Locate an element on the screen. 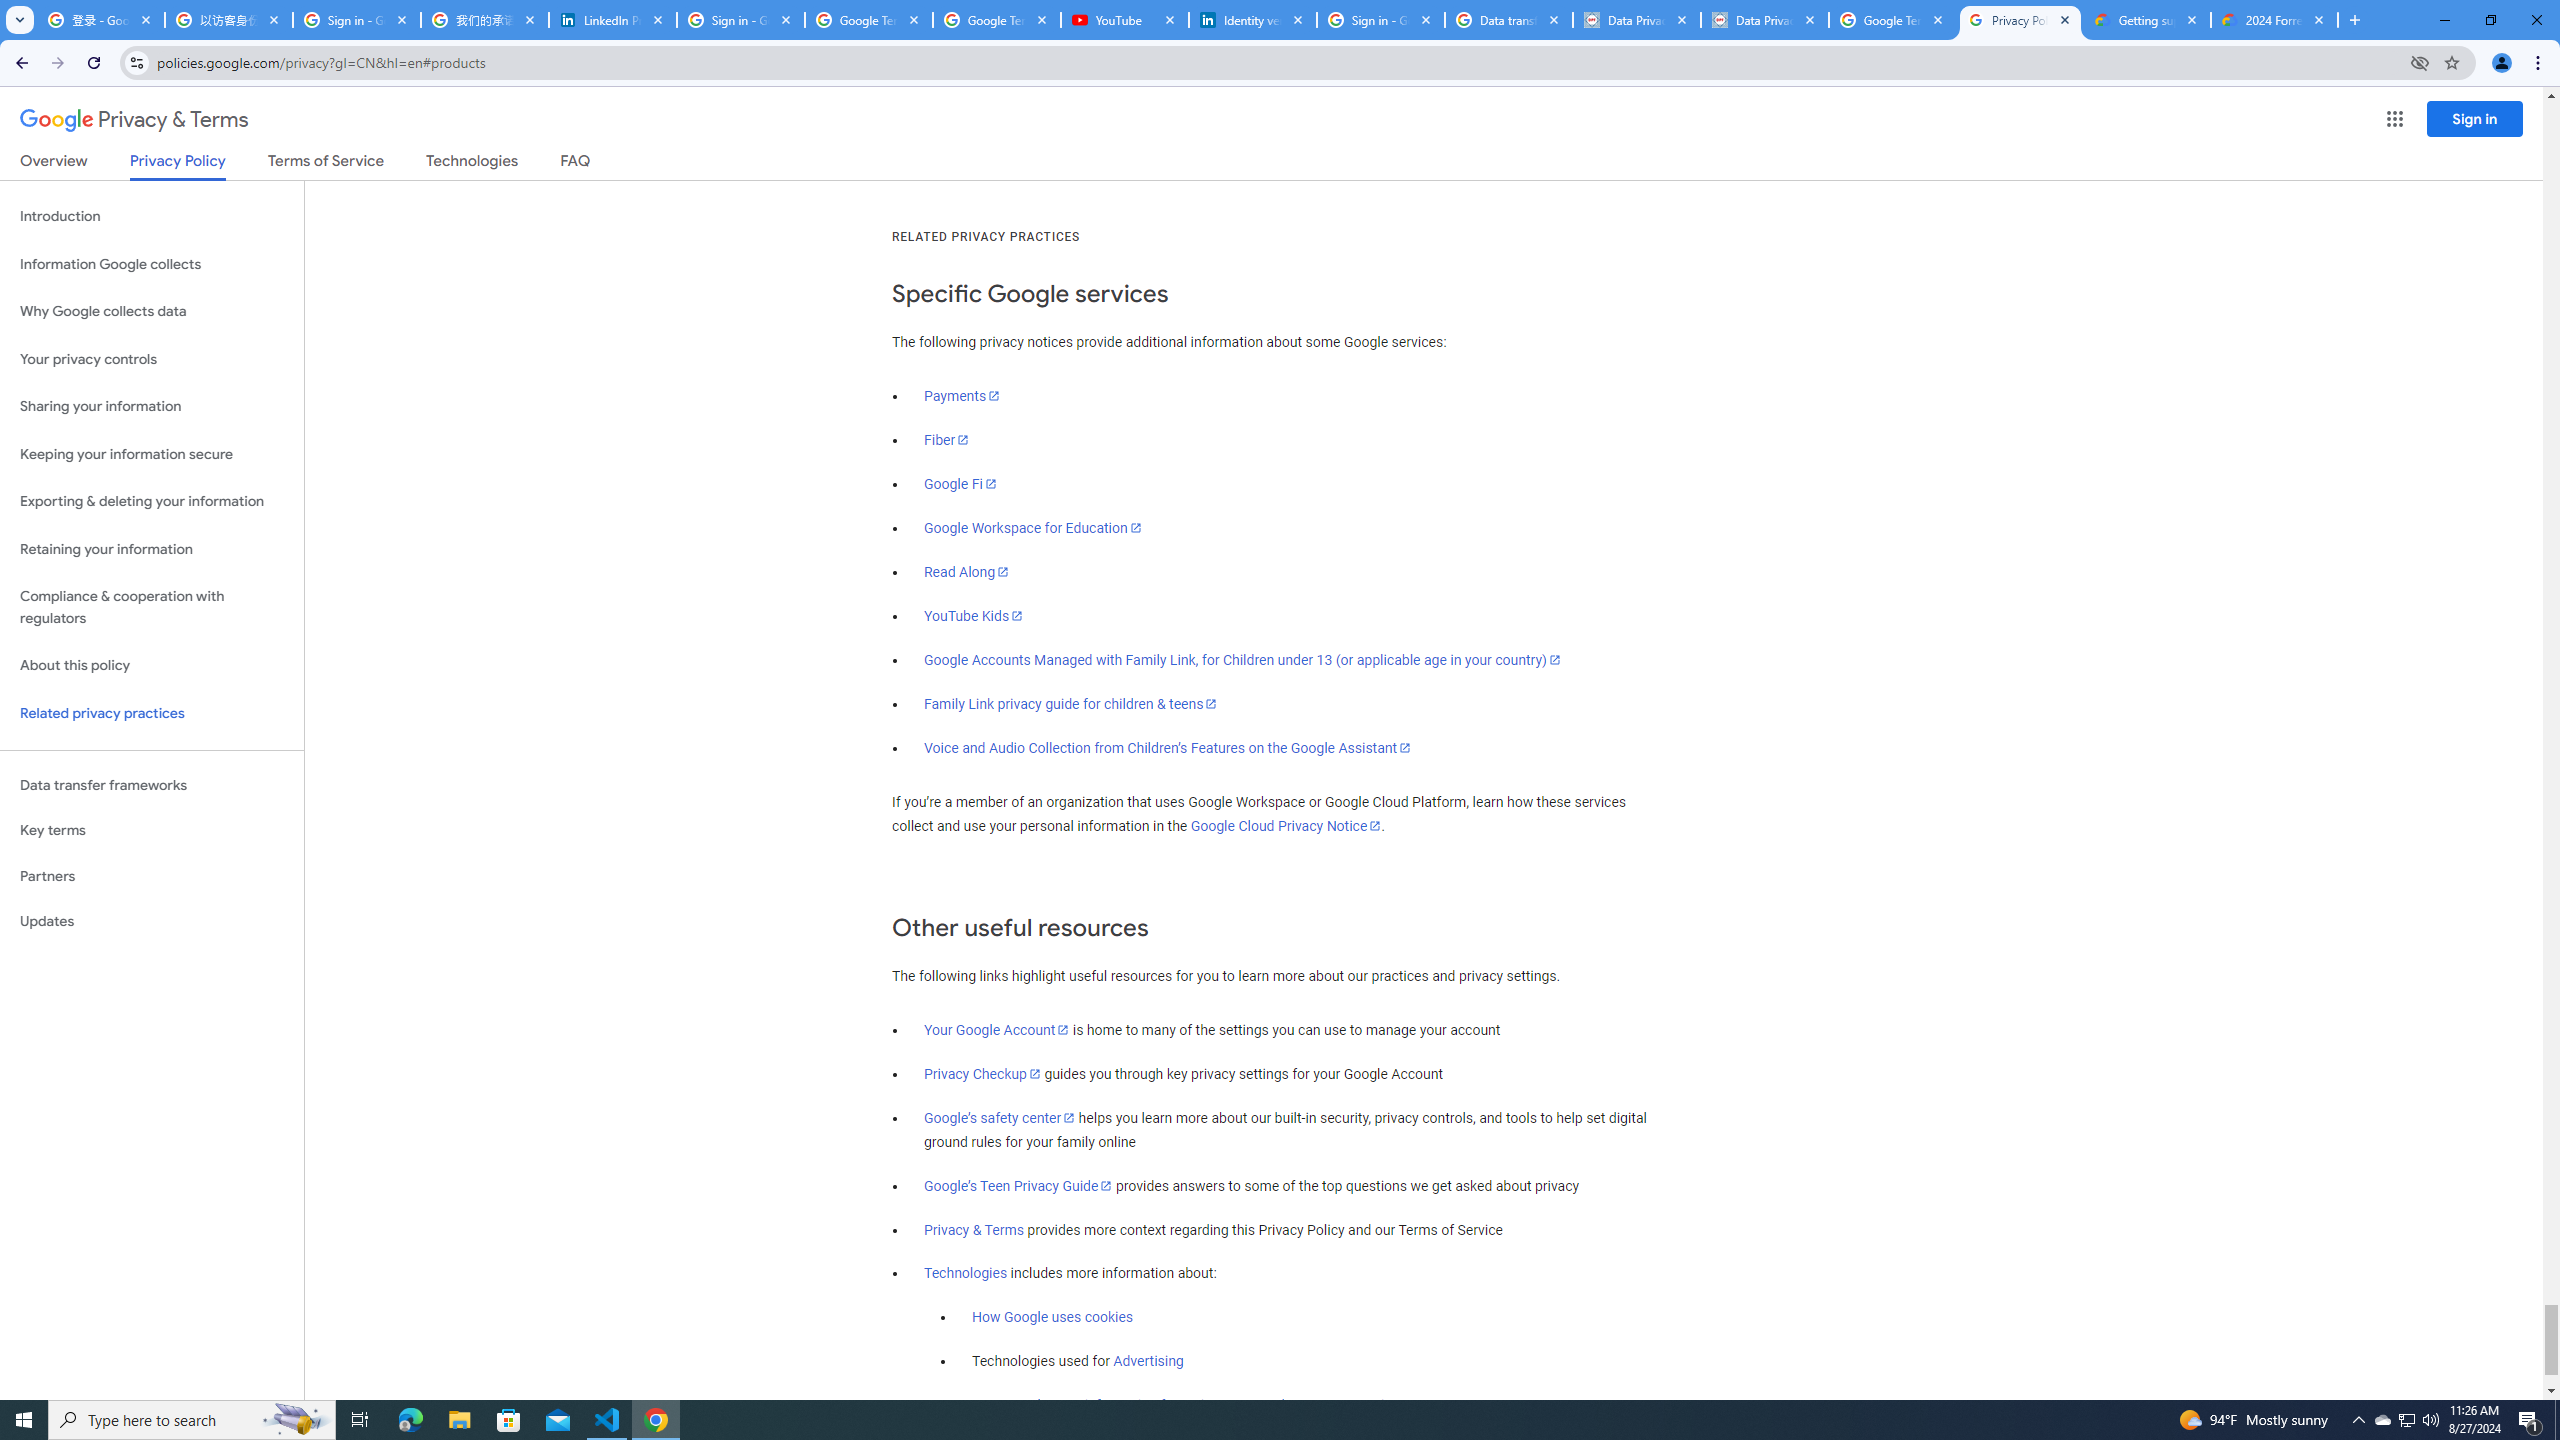  Overview is located at coordinates (54, 164).